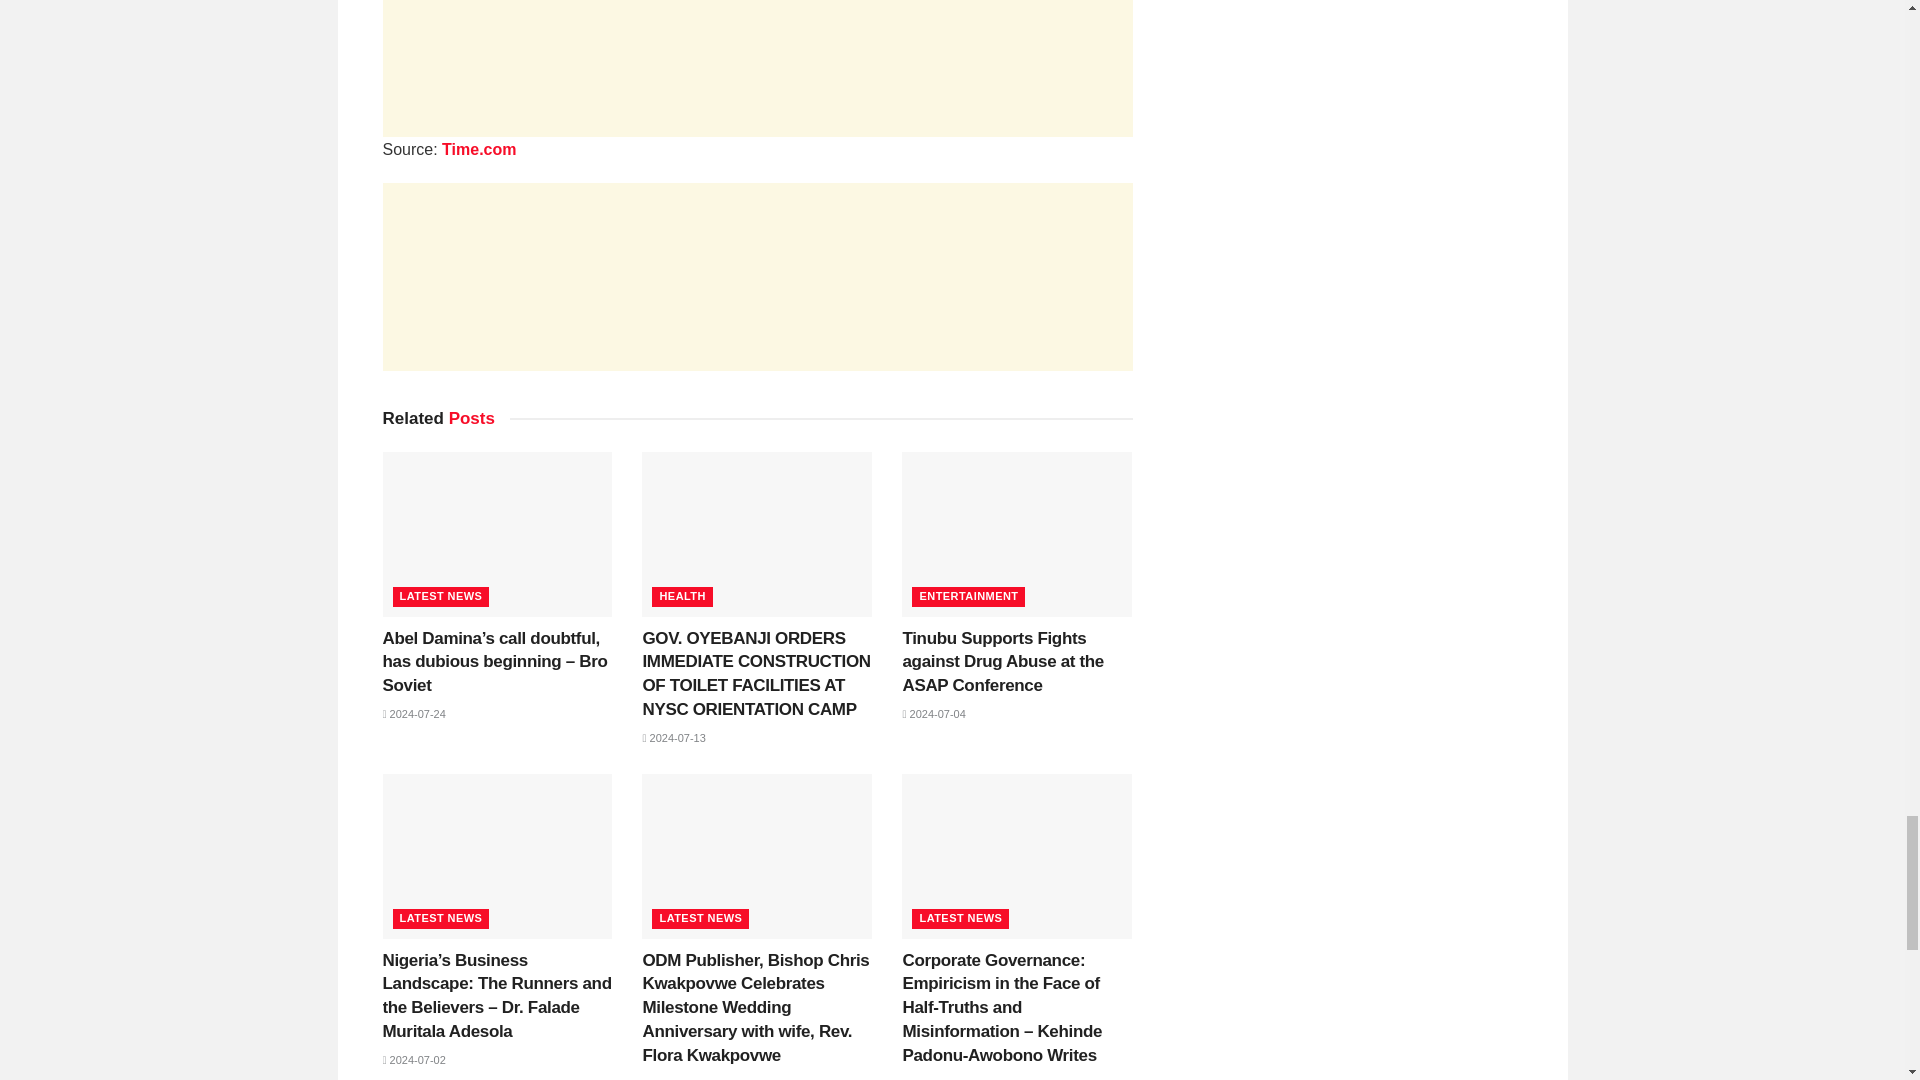 The width and height of the screenshot is (1920, 1080). Describe the element at coordinates (440, 596) in the screenshot. I see `LATEST NEWS` at that location.